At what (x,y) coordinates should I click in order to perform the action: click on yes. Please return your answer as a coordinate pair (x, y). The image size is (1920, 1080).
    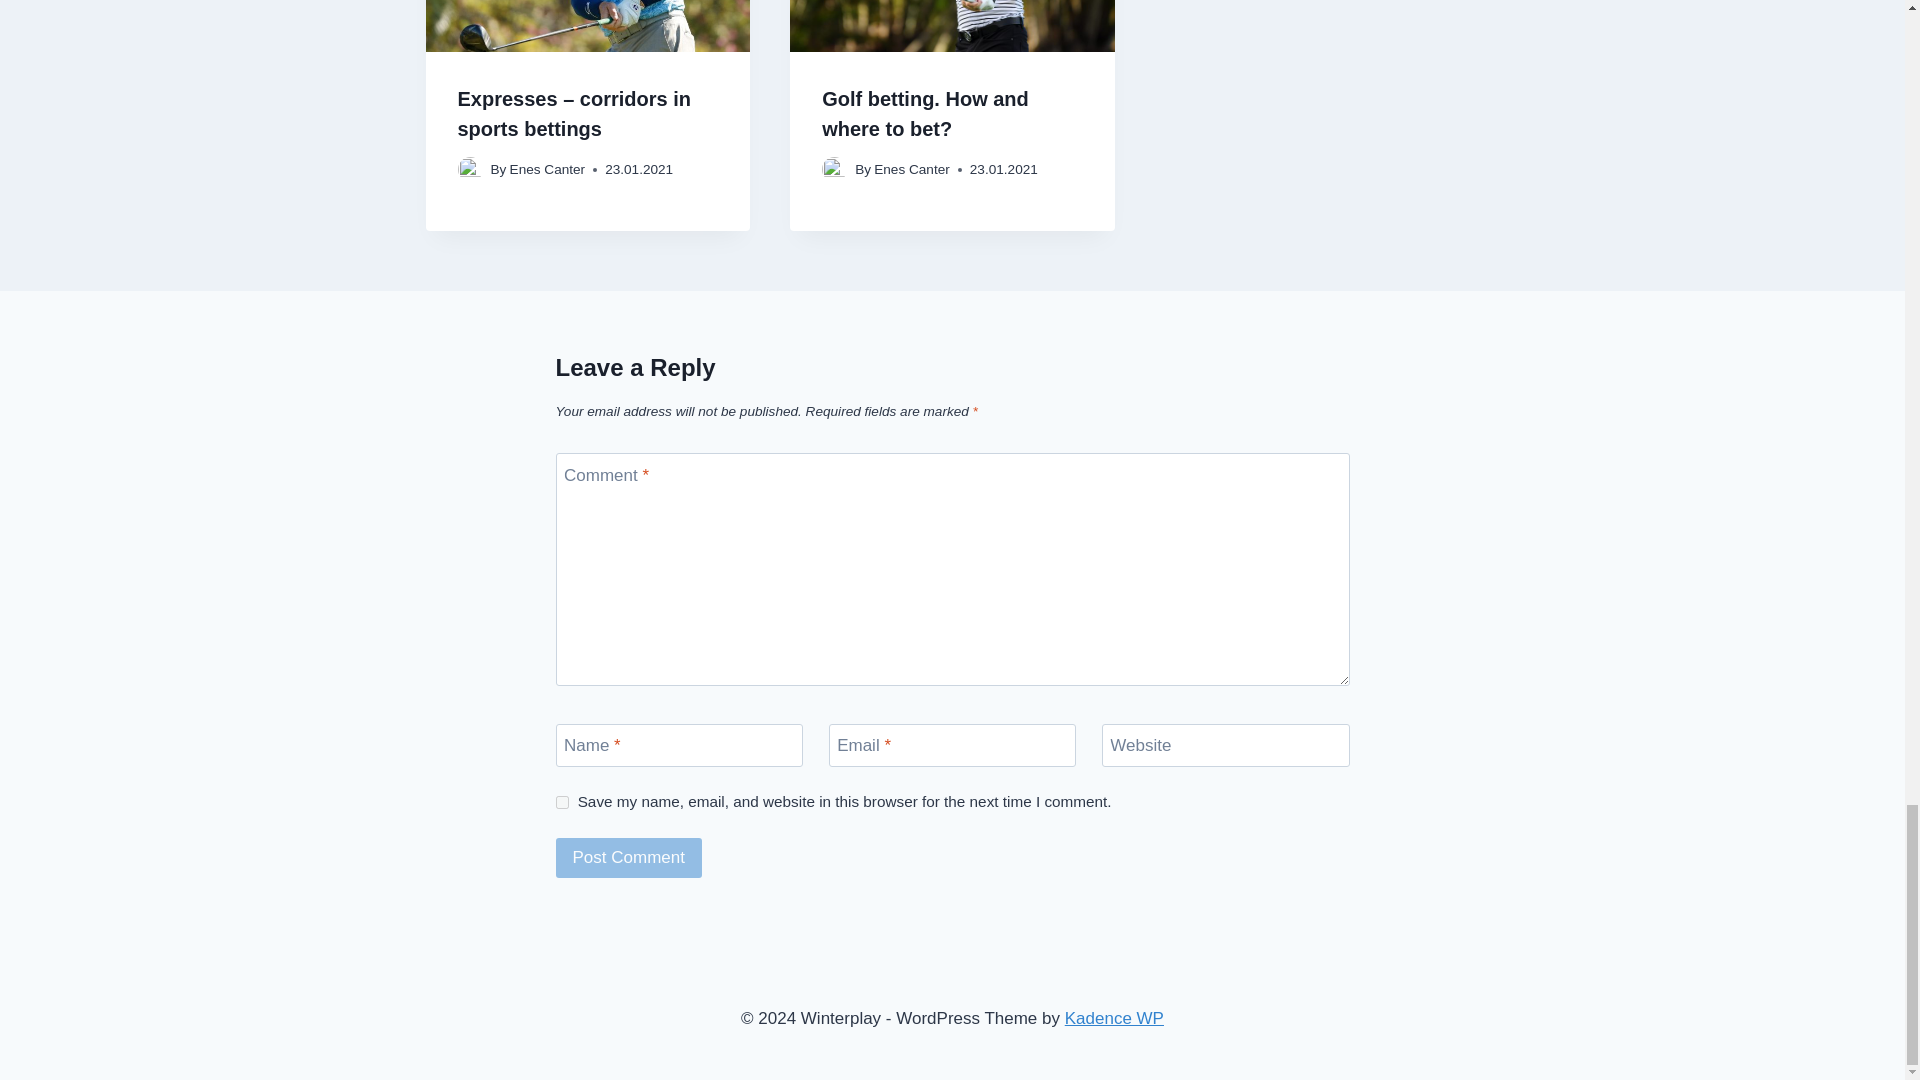
    Looking at the image, I should click on (562, 802).